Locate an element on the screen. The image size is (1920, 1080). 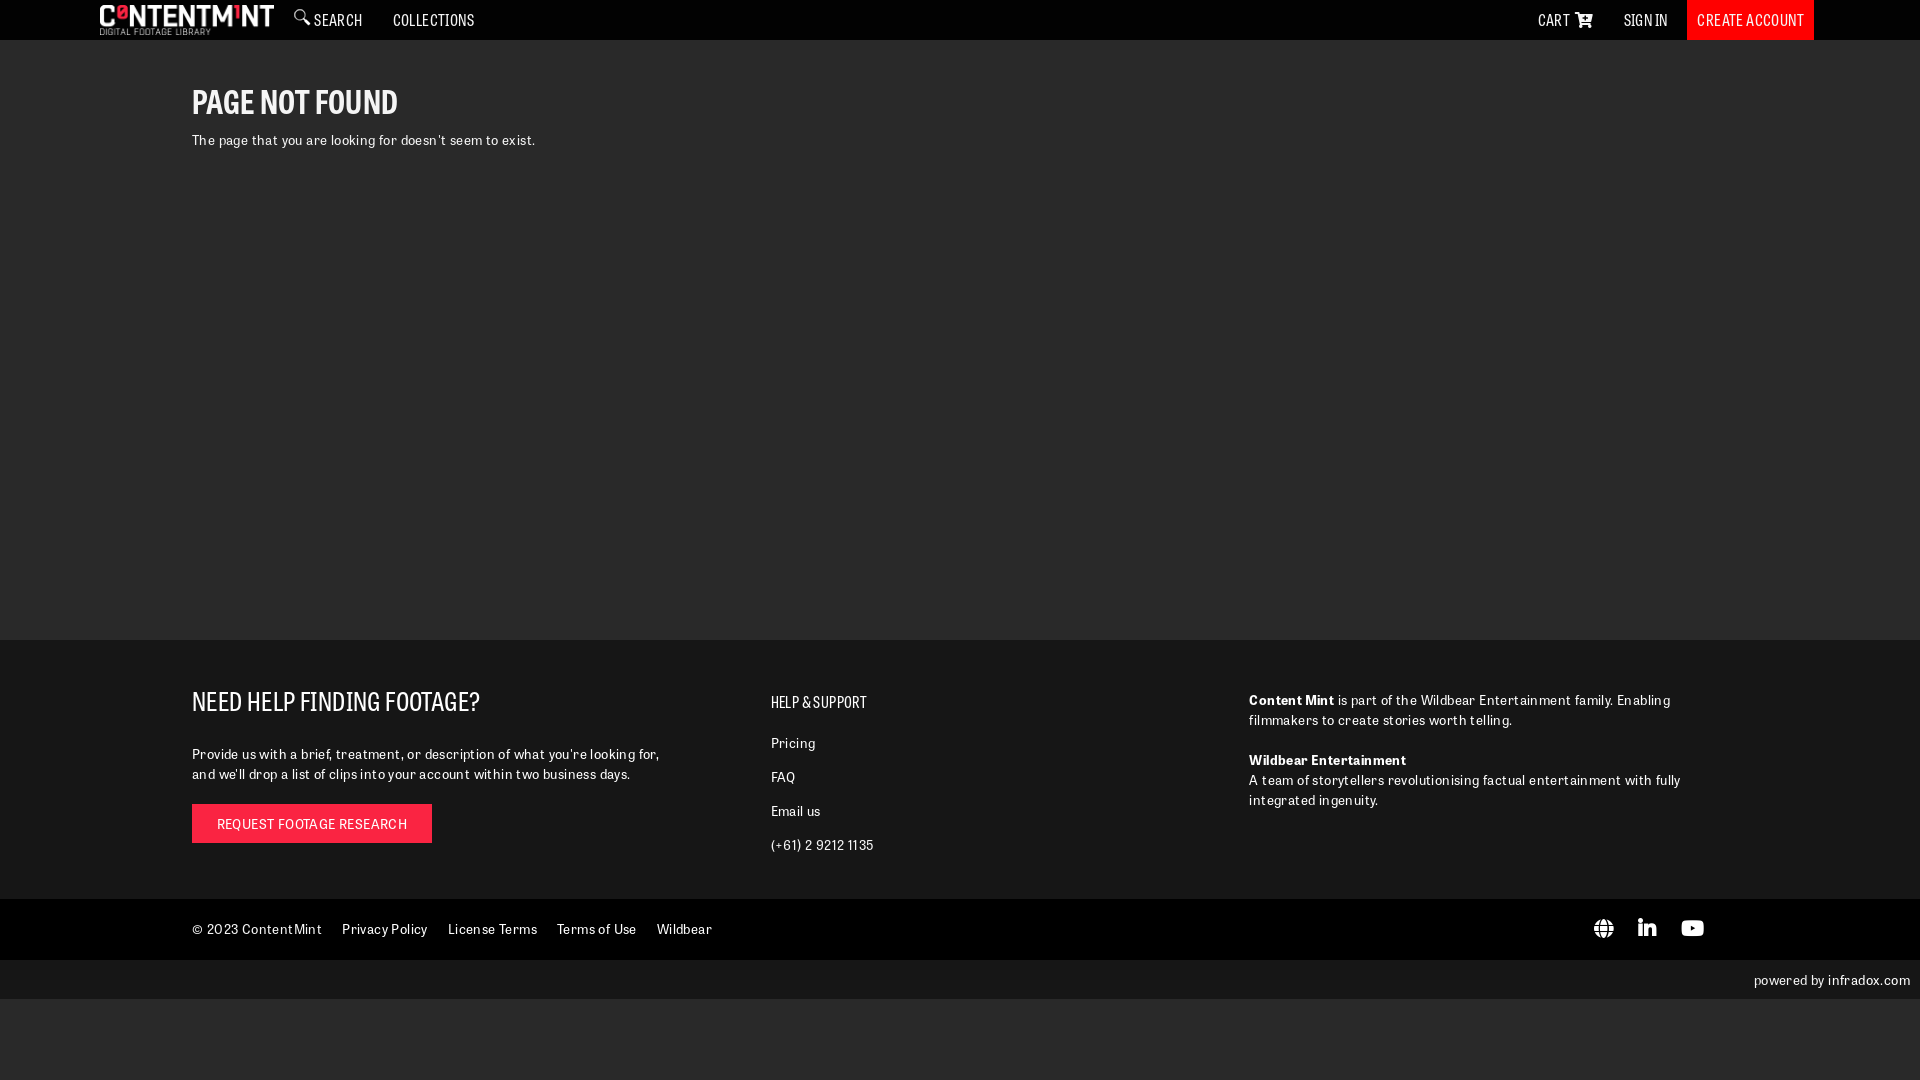
License Terms is located at coordinates (492, 928).